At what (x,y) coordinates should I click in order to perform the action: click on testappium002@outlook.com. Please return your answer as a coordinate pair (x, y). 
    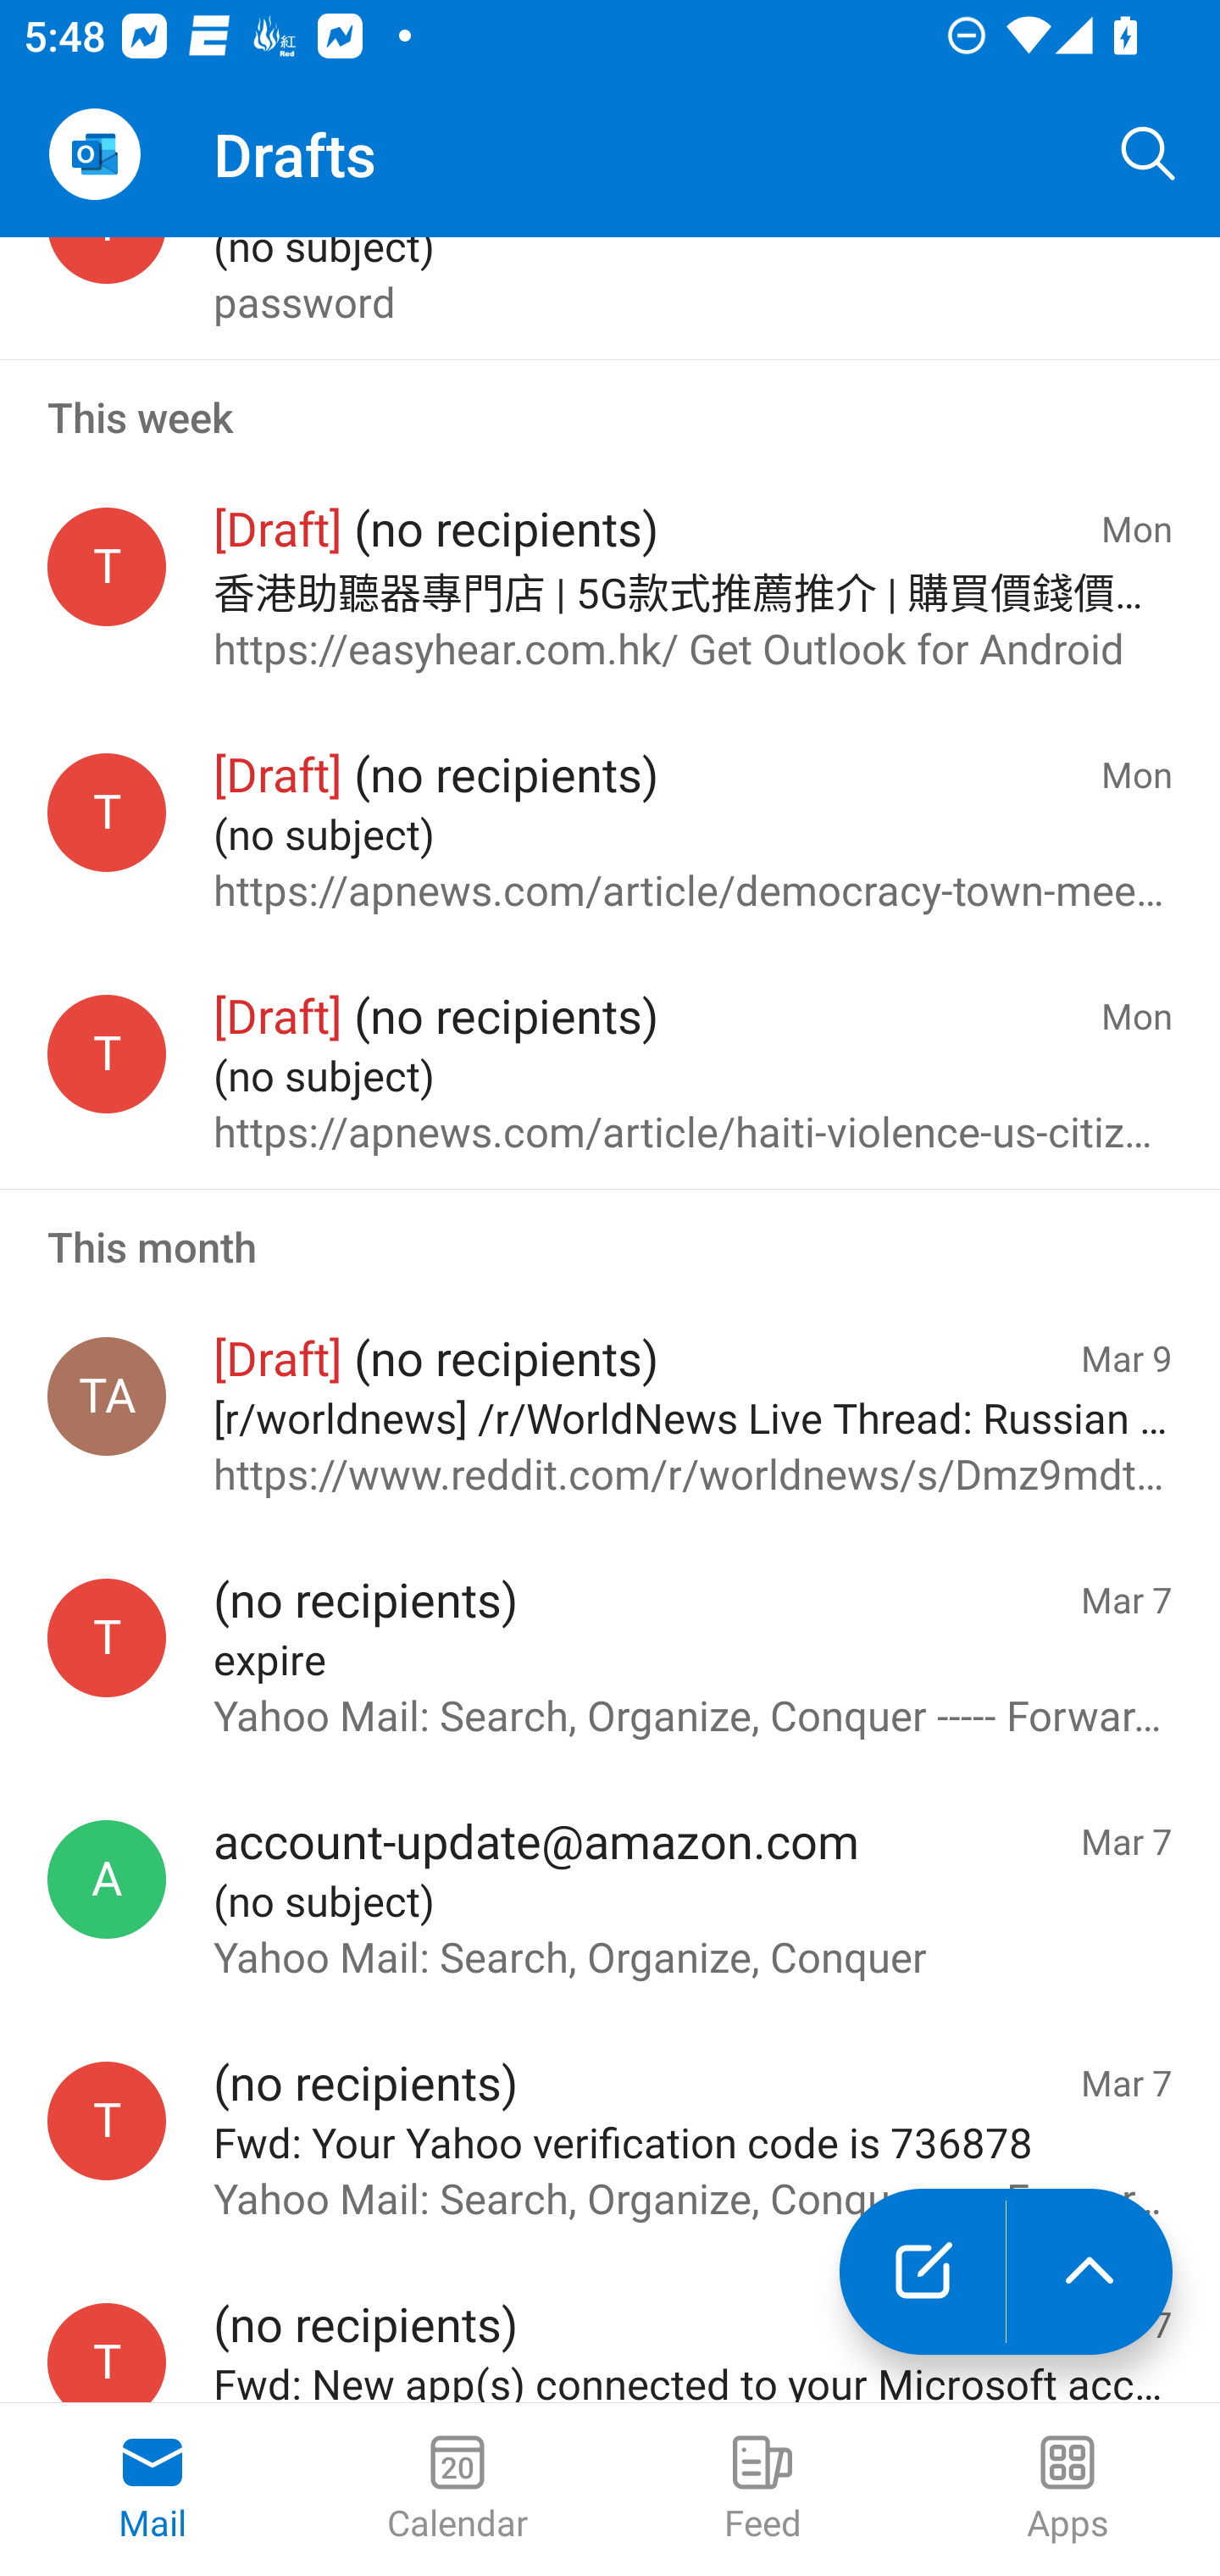
    Looking at the image, I should click on (107, 566).